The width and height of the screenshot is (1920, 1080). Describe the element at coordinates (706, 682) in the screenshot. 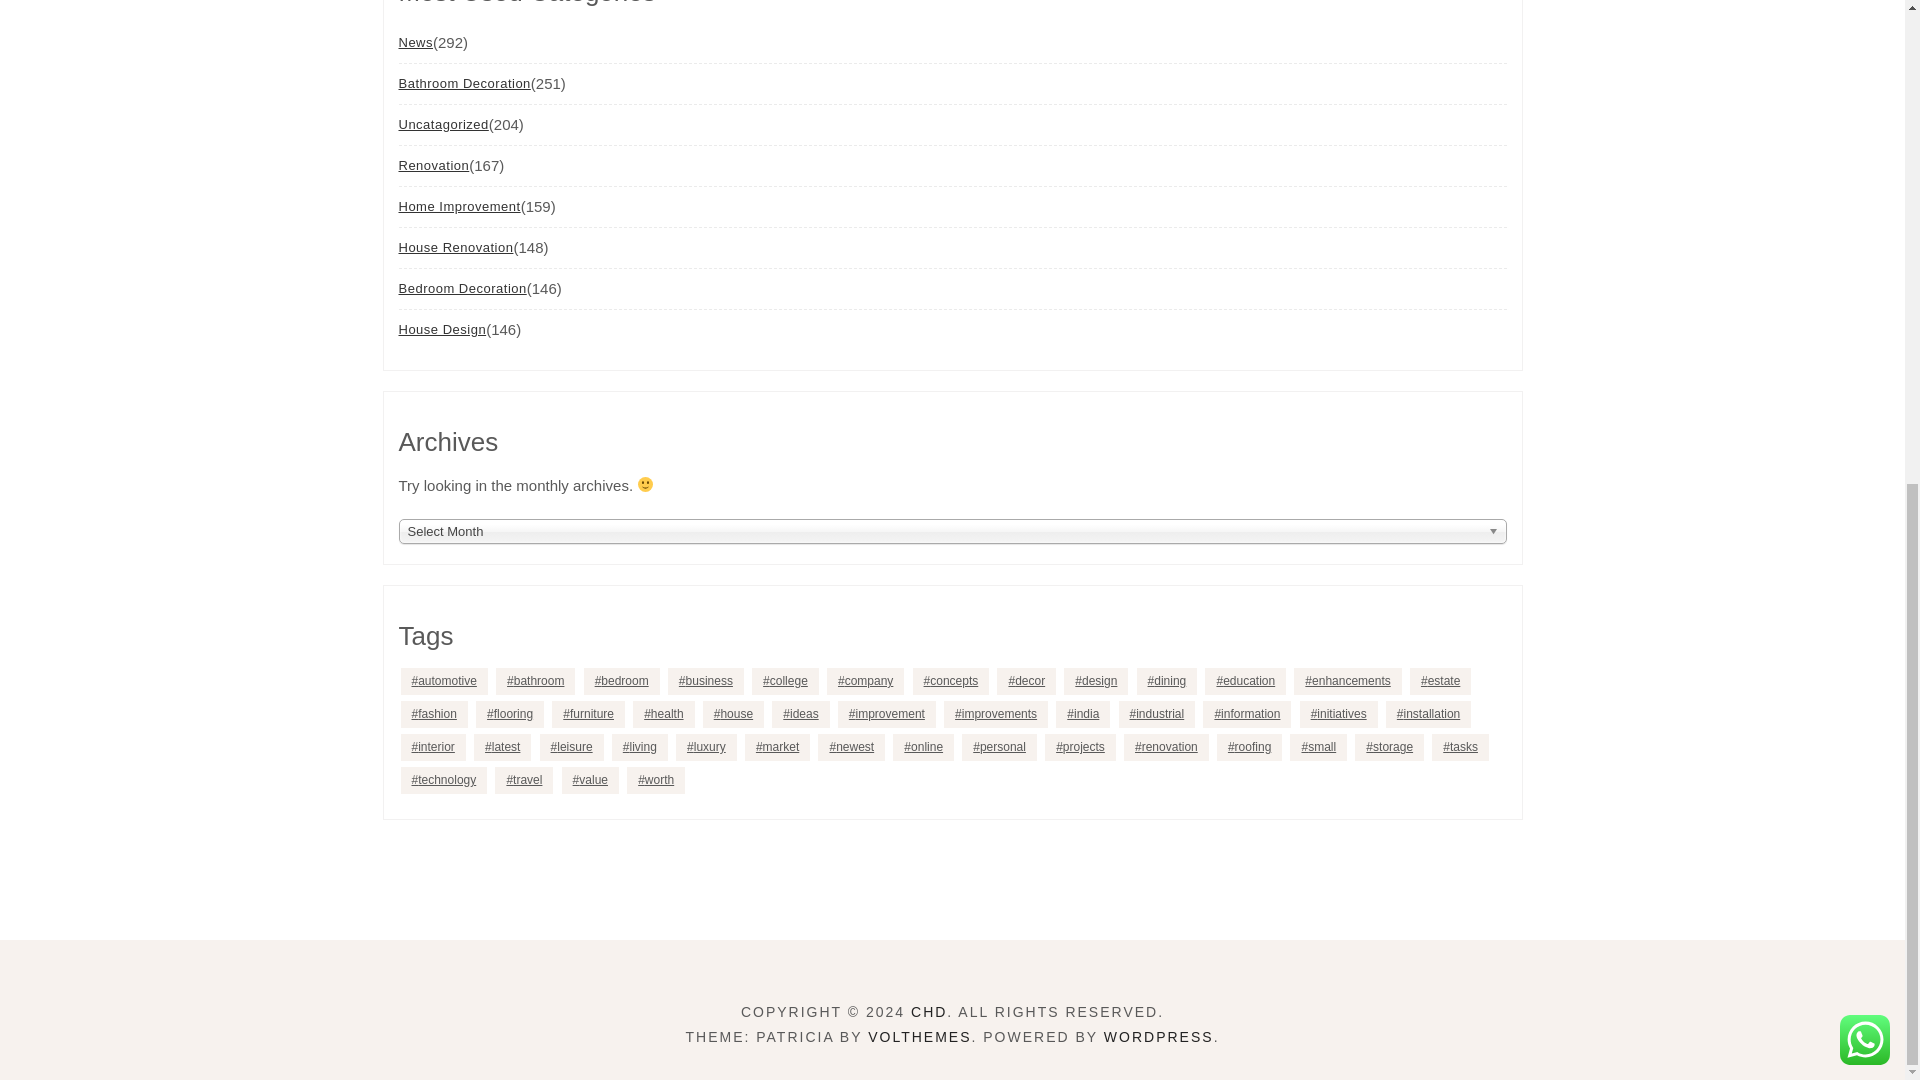

I see `business` at that location.